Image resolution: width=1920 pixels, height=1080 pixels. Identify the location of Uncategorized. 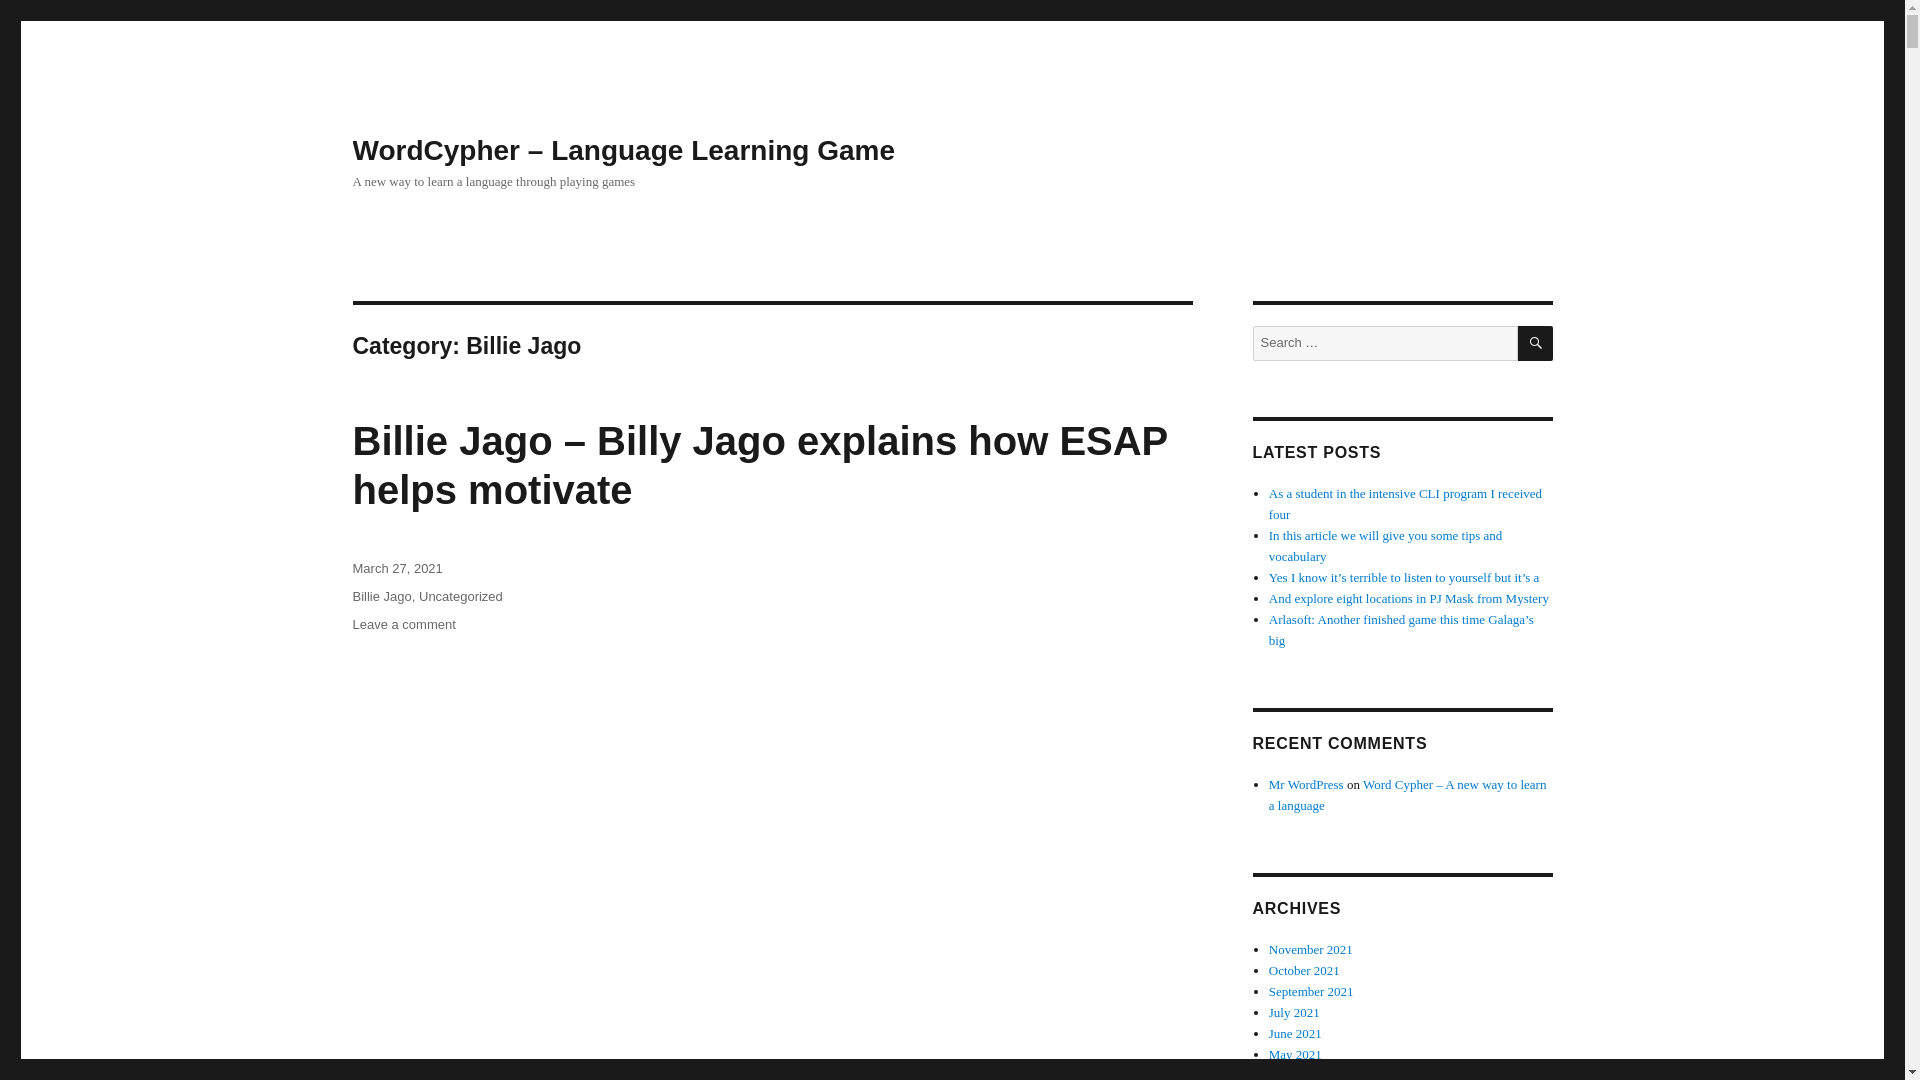
(460, 596).